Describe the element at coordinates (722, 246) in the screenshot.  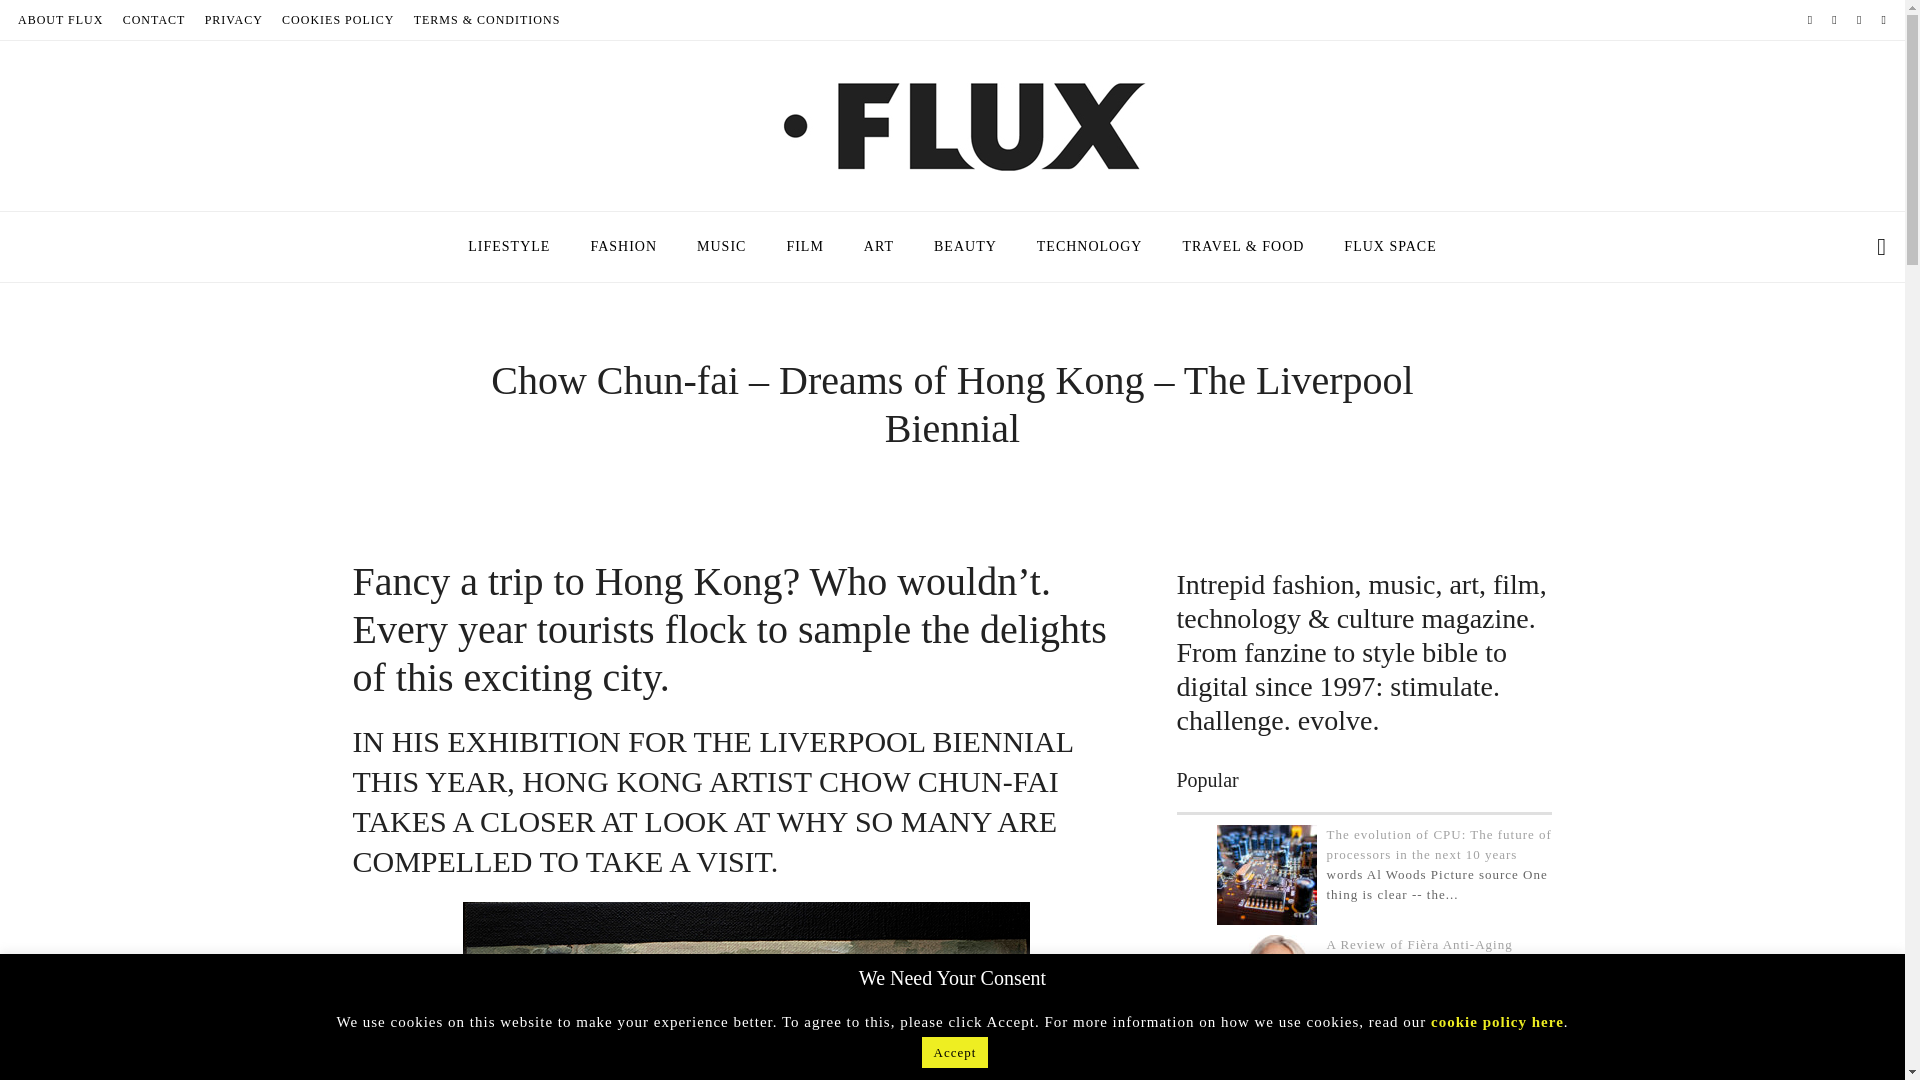
I see `MUSIC` at that location.